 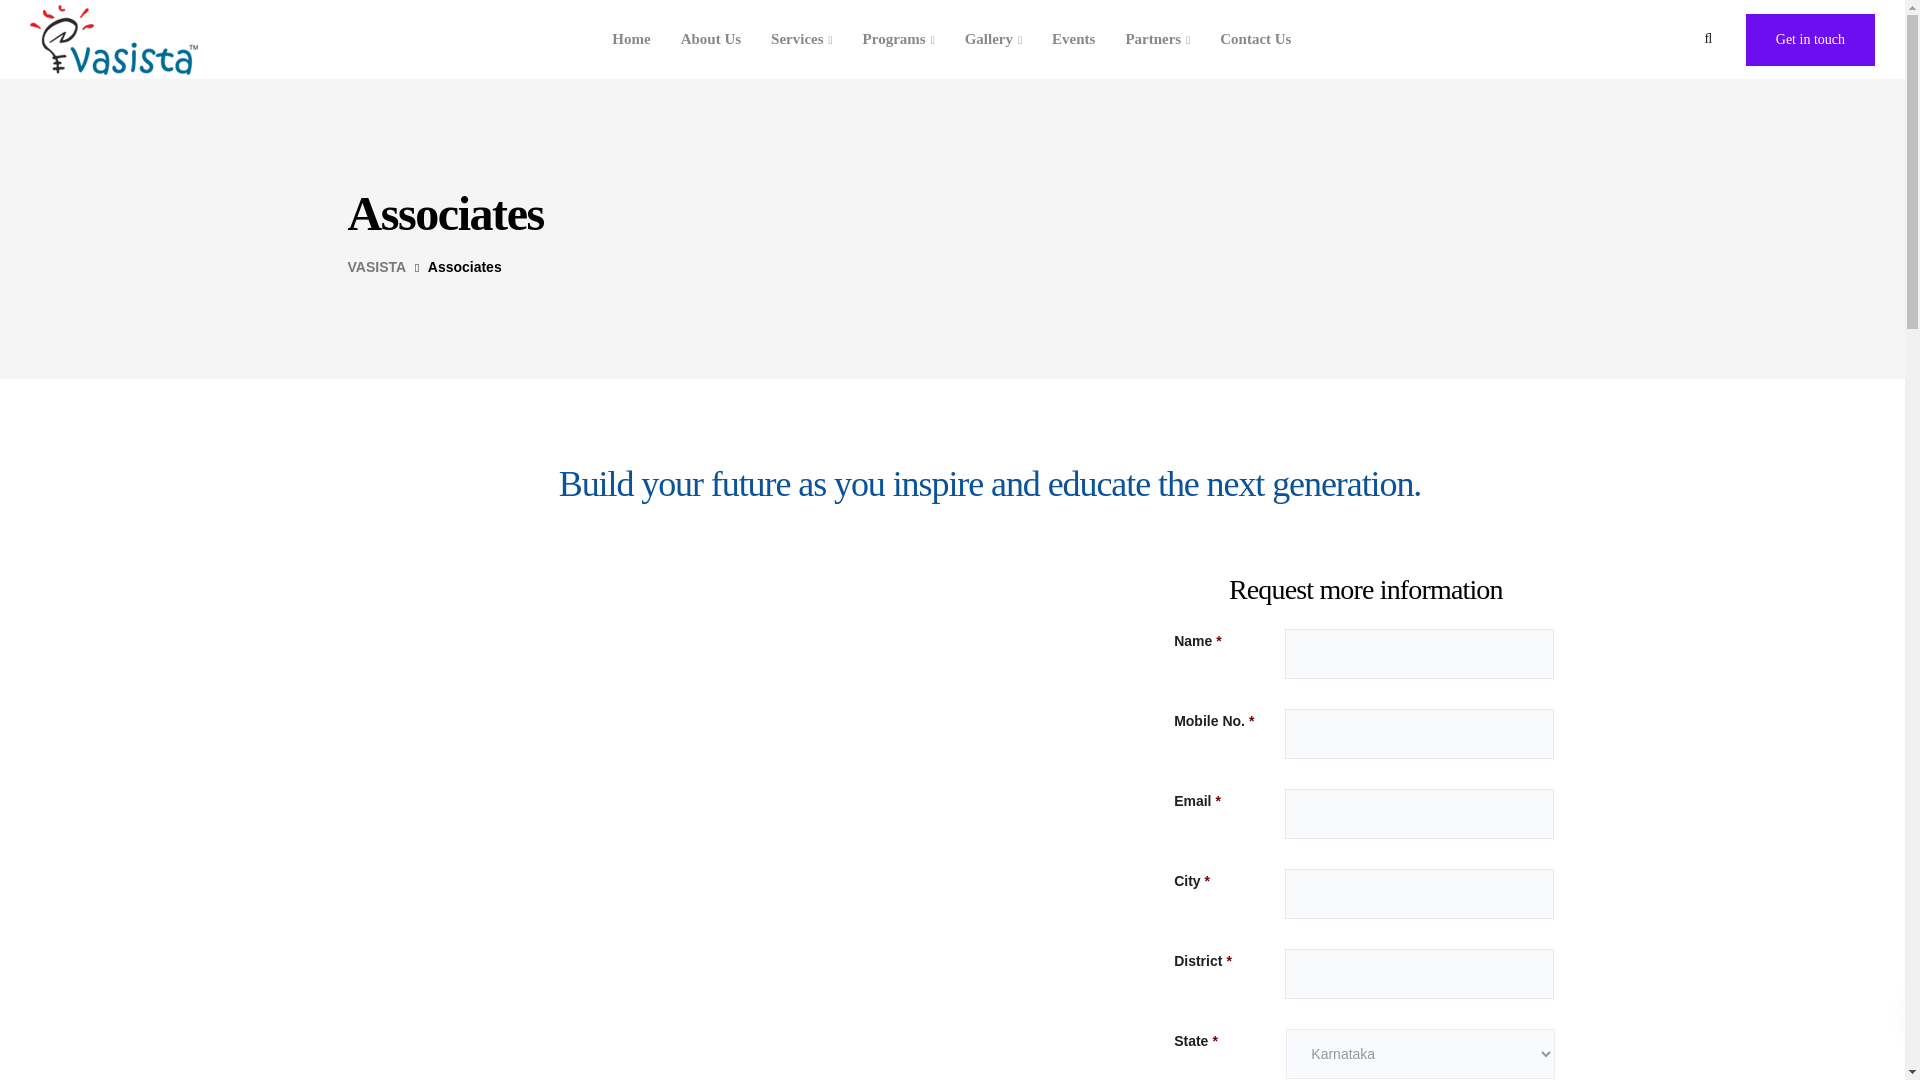 I want to click on Events, so click(x=1072, y=39).